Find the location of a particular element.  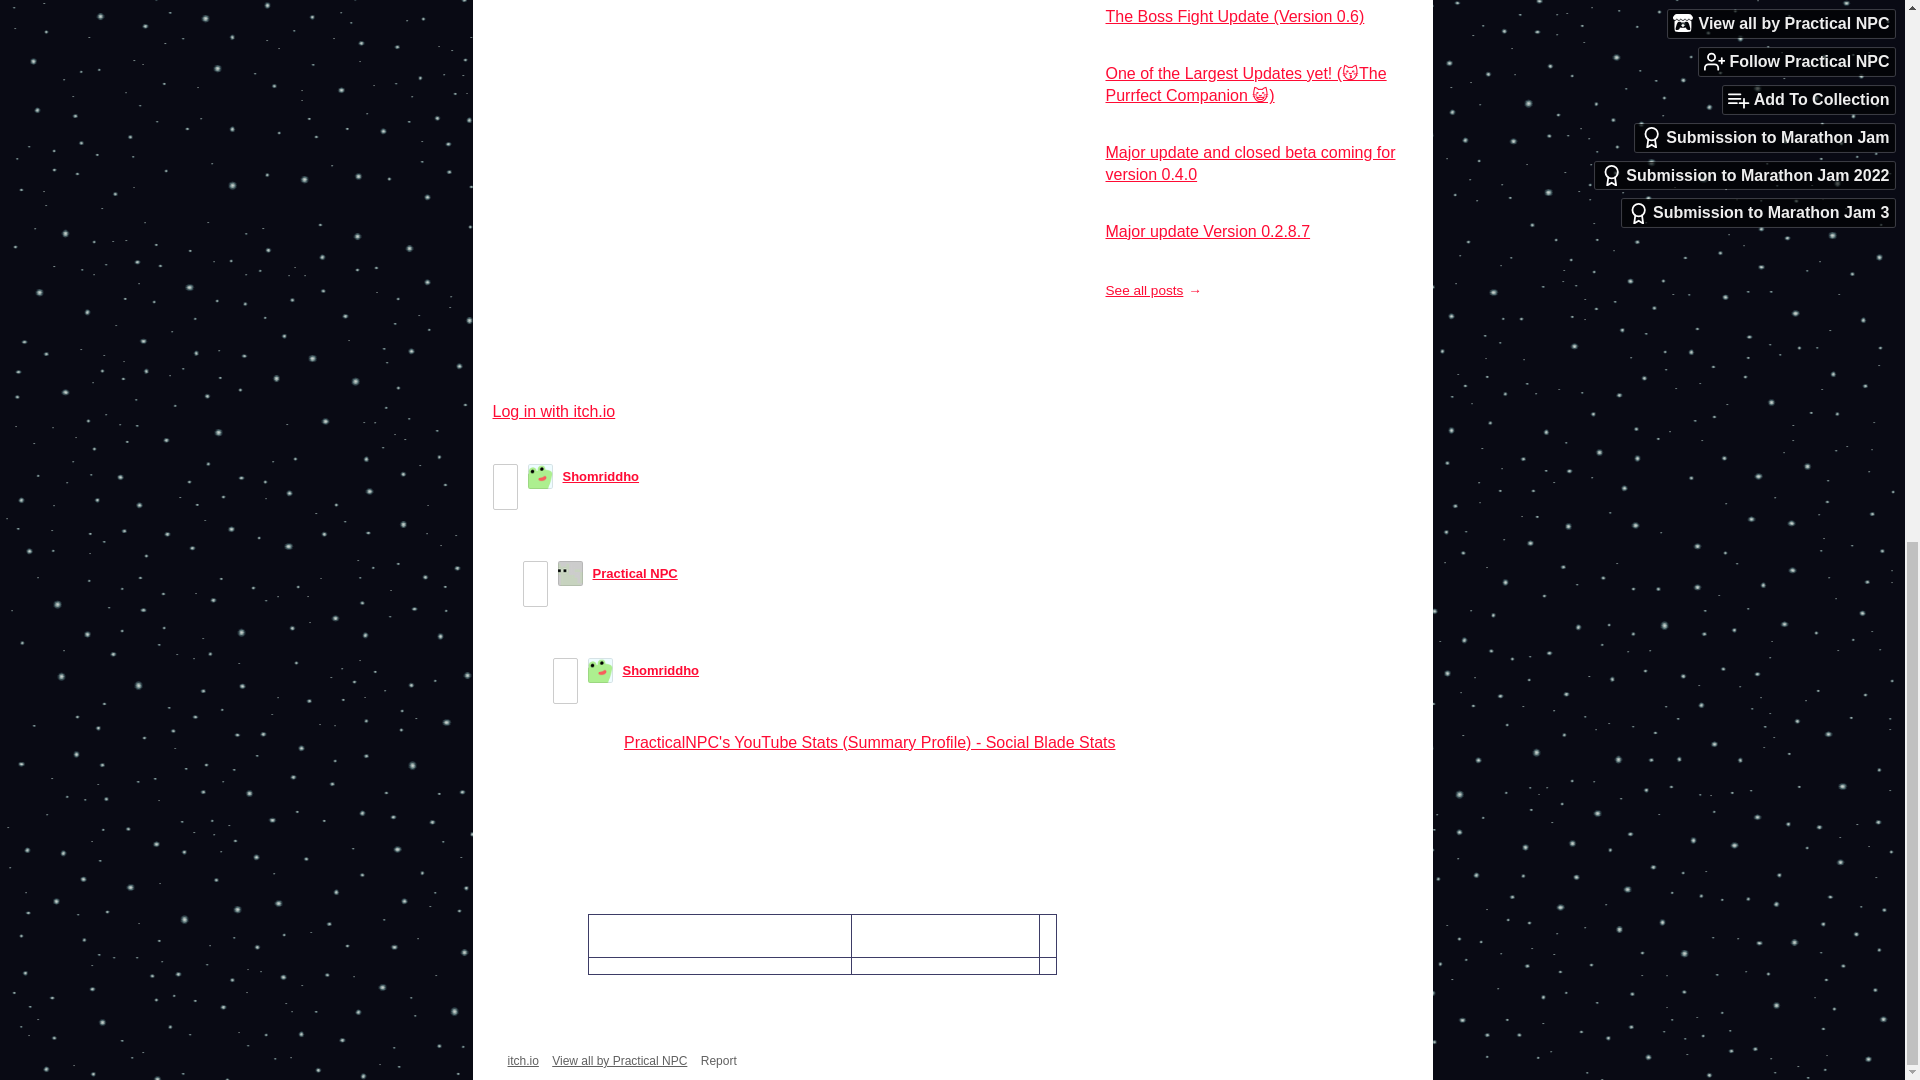

Major update Version 0.2.8.7 is located at coordinates (1208, 230).